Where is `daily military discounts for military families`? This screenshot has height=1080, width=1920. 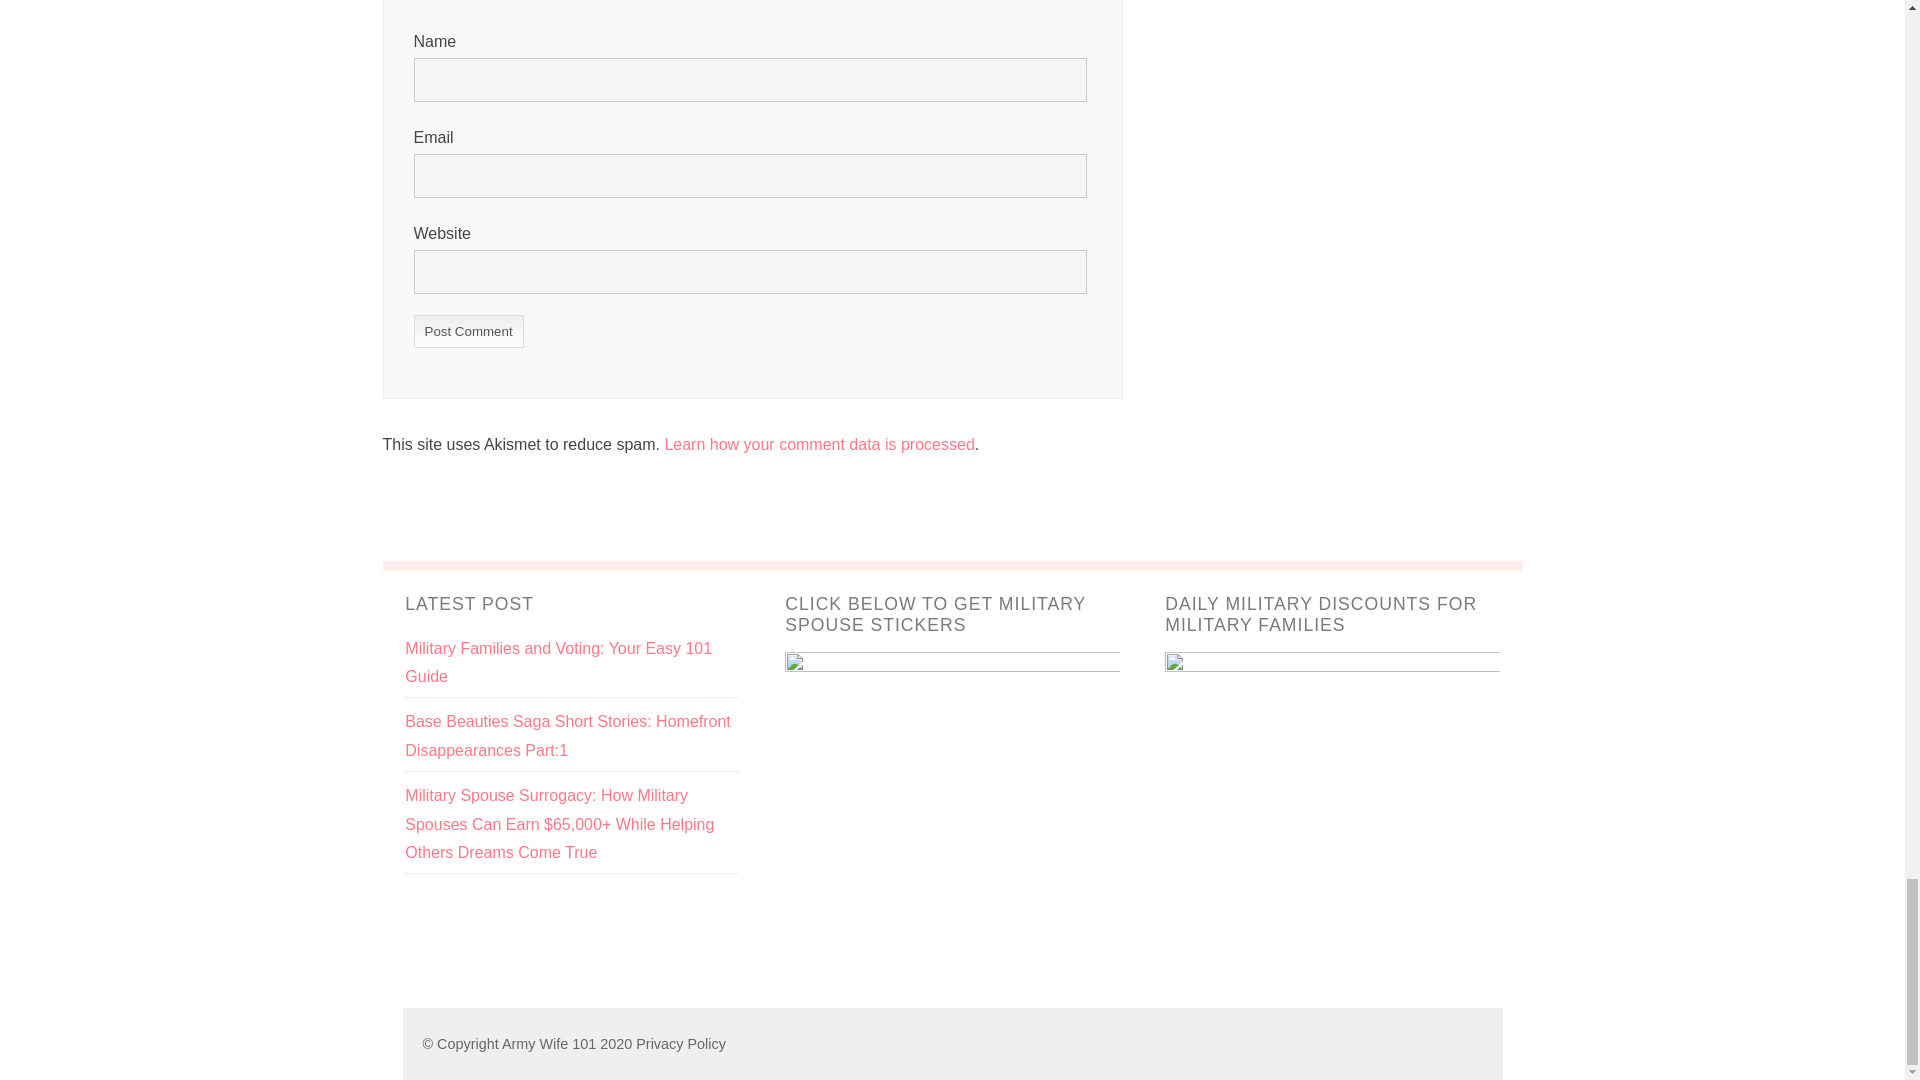
daily military discounts for military families is located at coordinates (1332, 818).